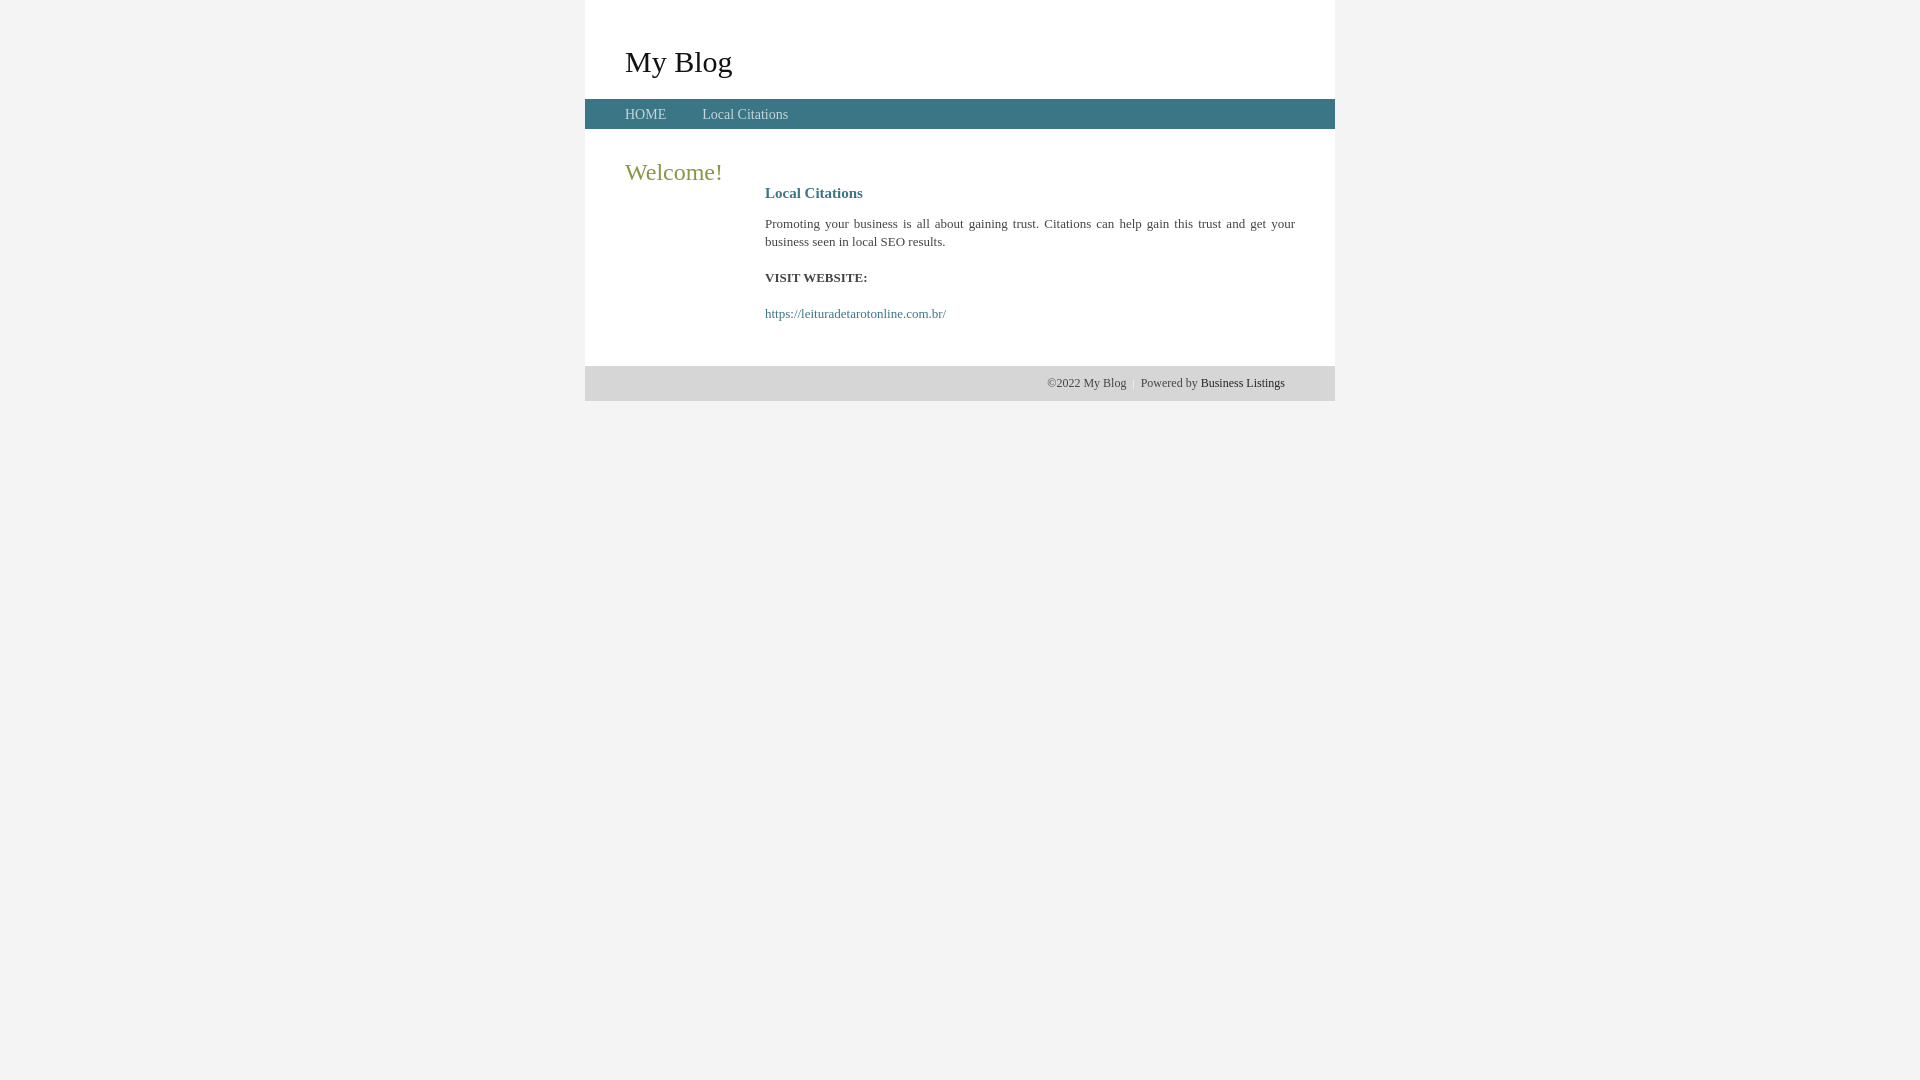 The width and height of the screenshot is (1920, 1080). What do you see at coordinates (679, 61) in the screenshot?
I see `My Blog` at bounding box center [679, 61].